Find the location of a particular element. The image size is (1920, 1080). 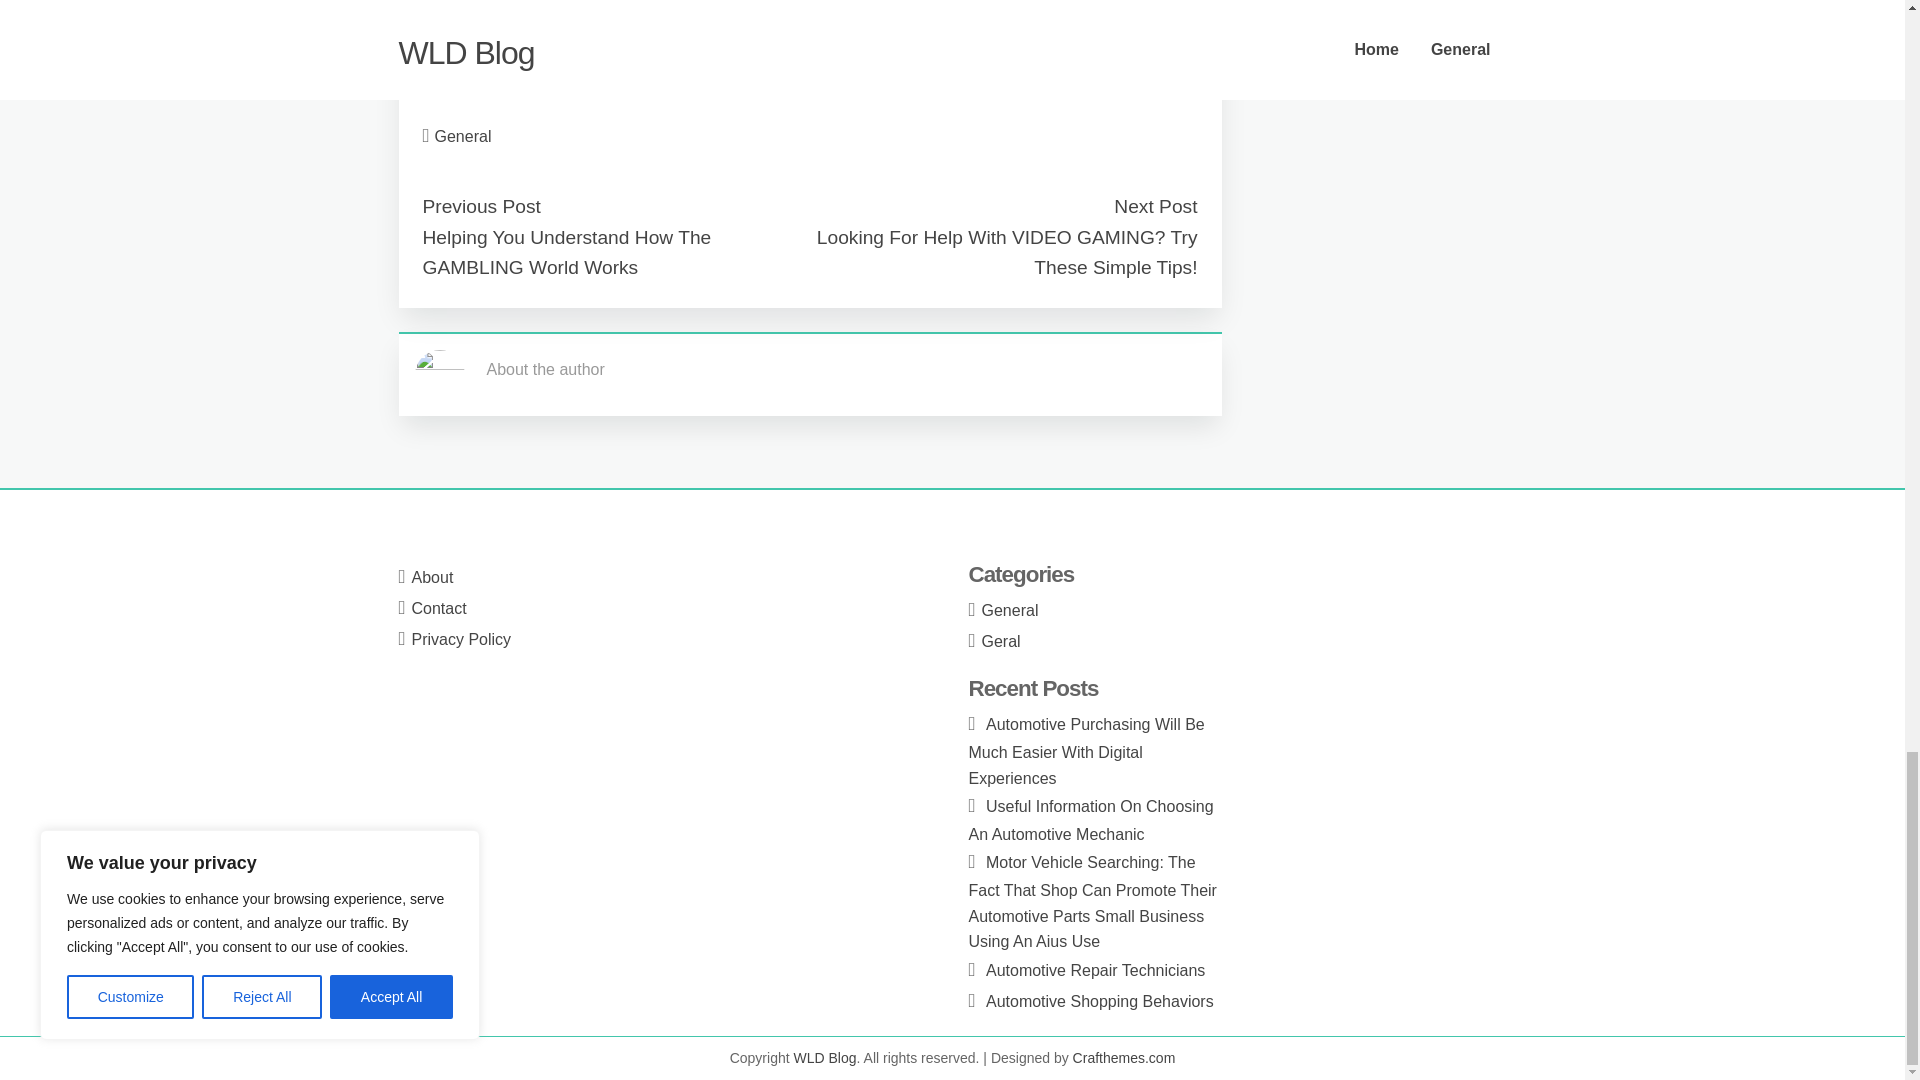

Geral is located at coordinates (1001, 641).